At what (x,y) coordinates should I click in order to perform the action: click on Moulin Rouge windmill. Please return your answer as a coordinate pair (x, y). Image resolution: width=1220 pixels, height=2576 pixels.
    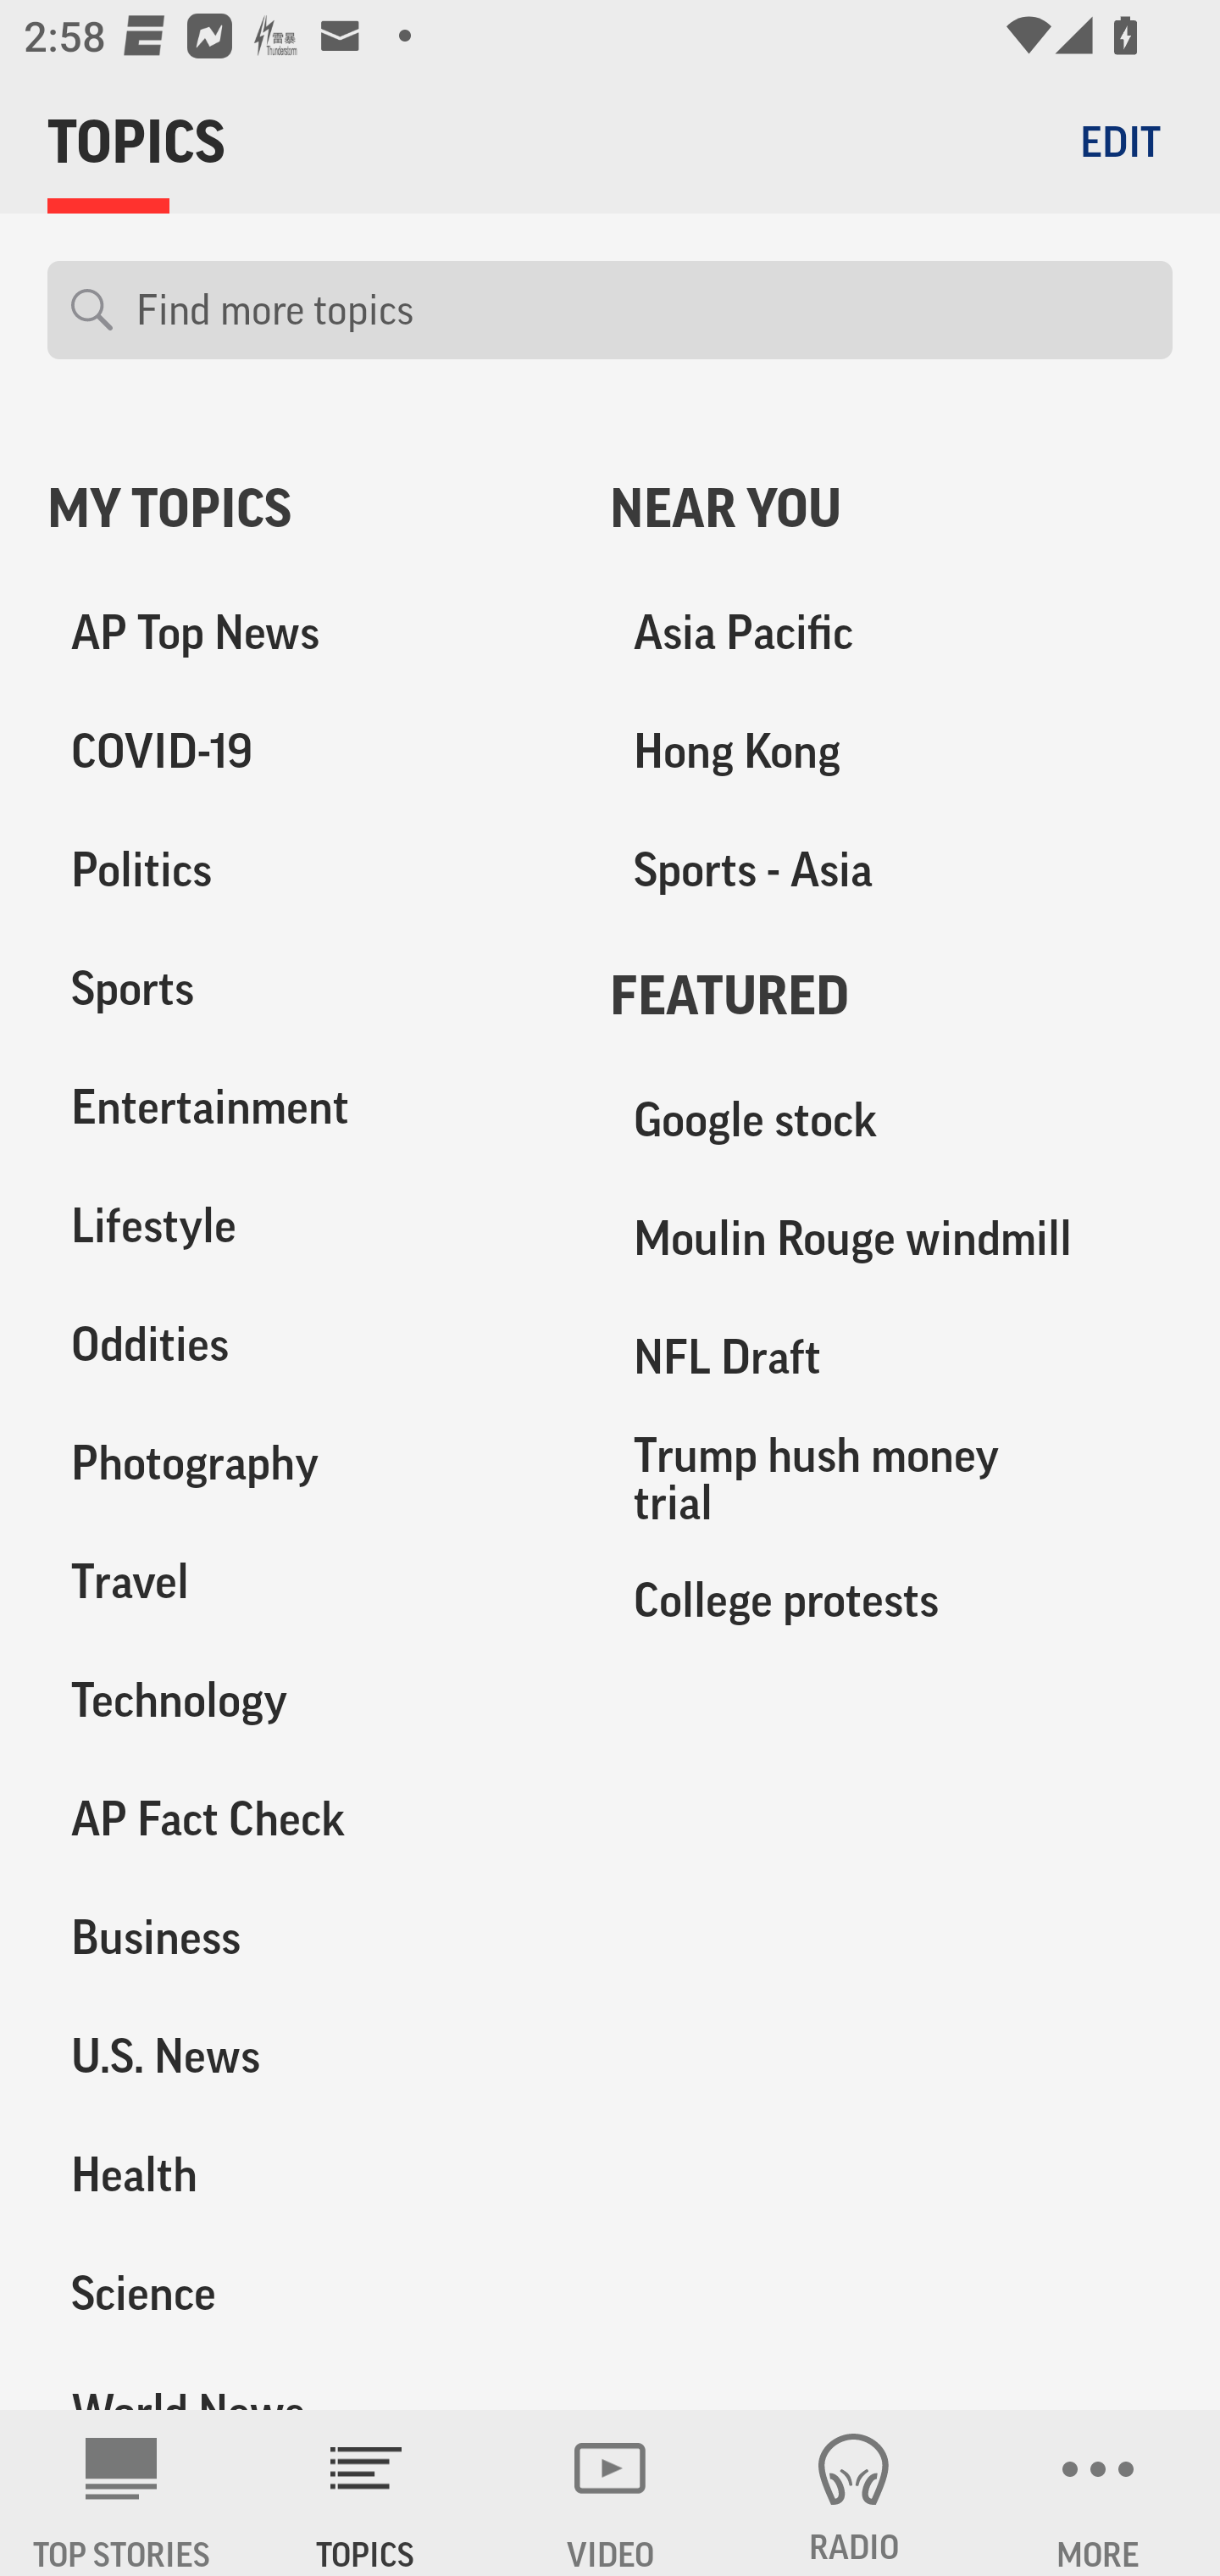
    Looking at the image, I should click on (891, 1239).